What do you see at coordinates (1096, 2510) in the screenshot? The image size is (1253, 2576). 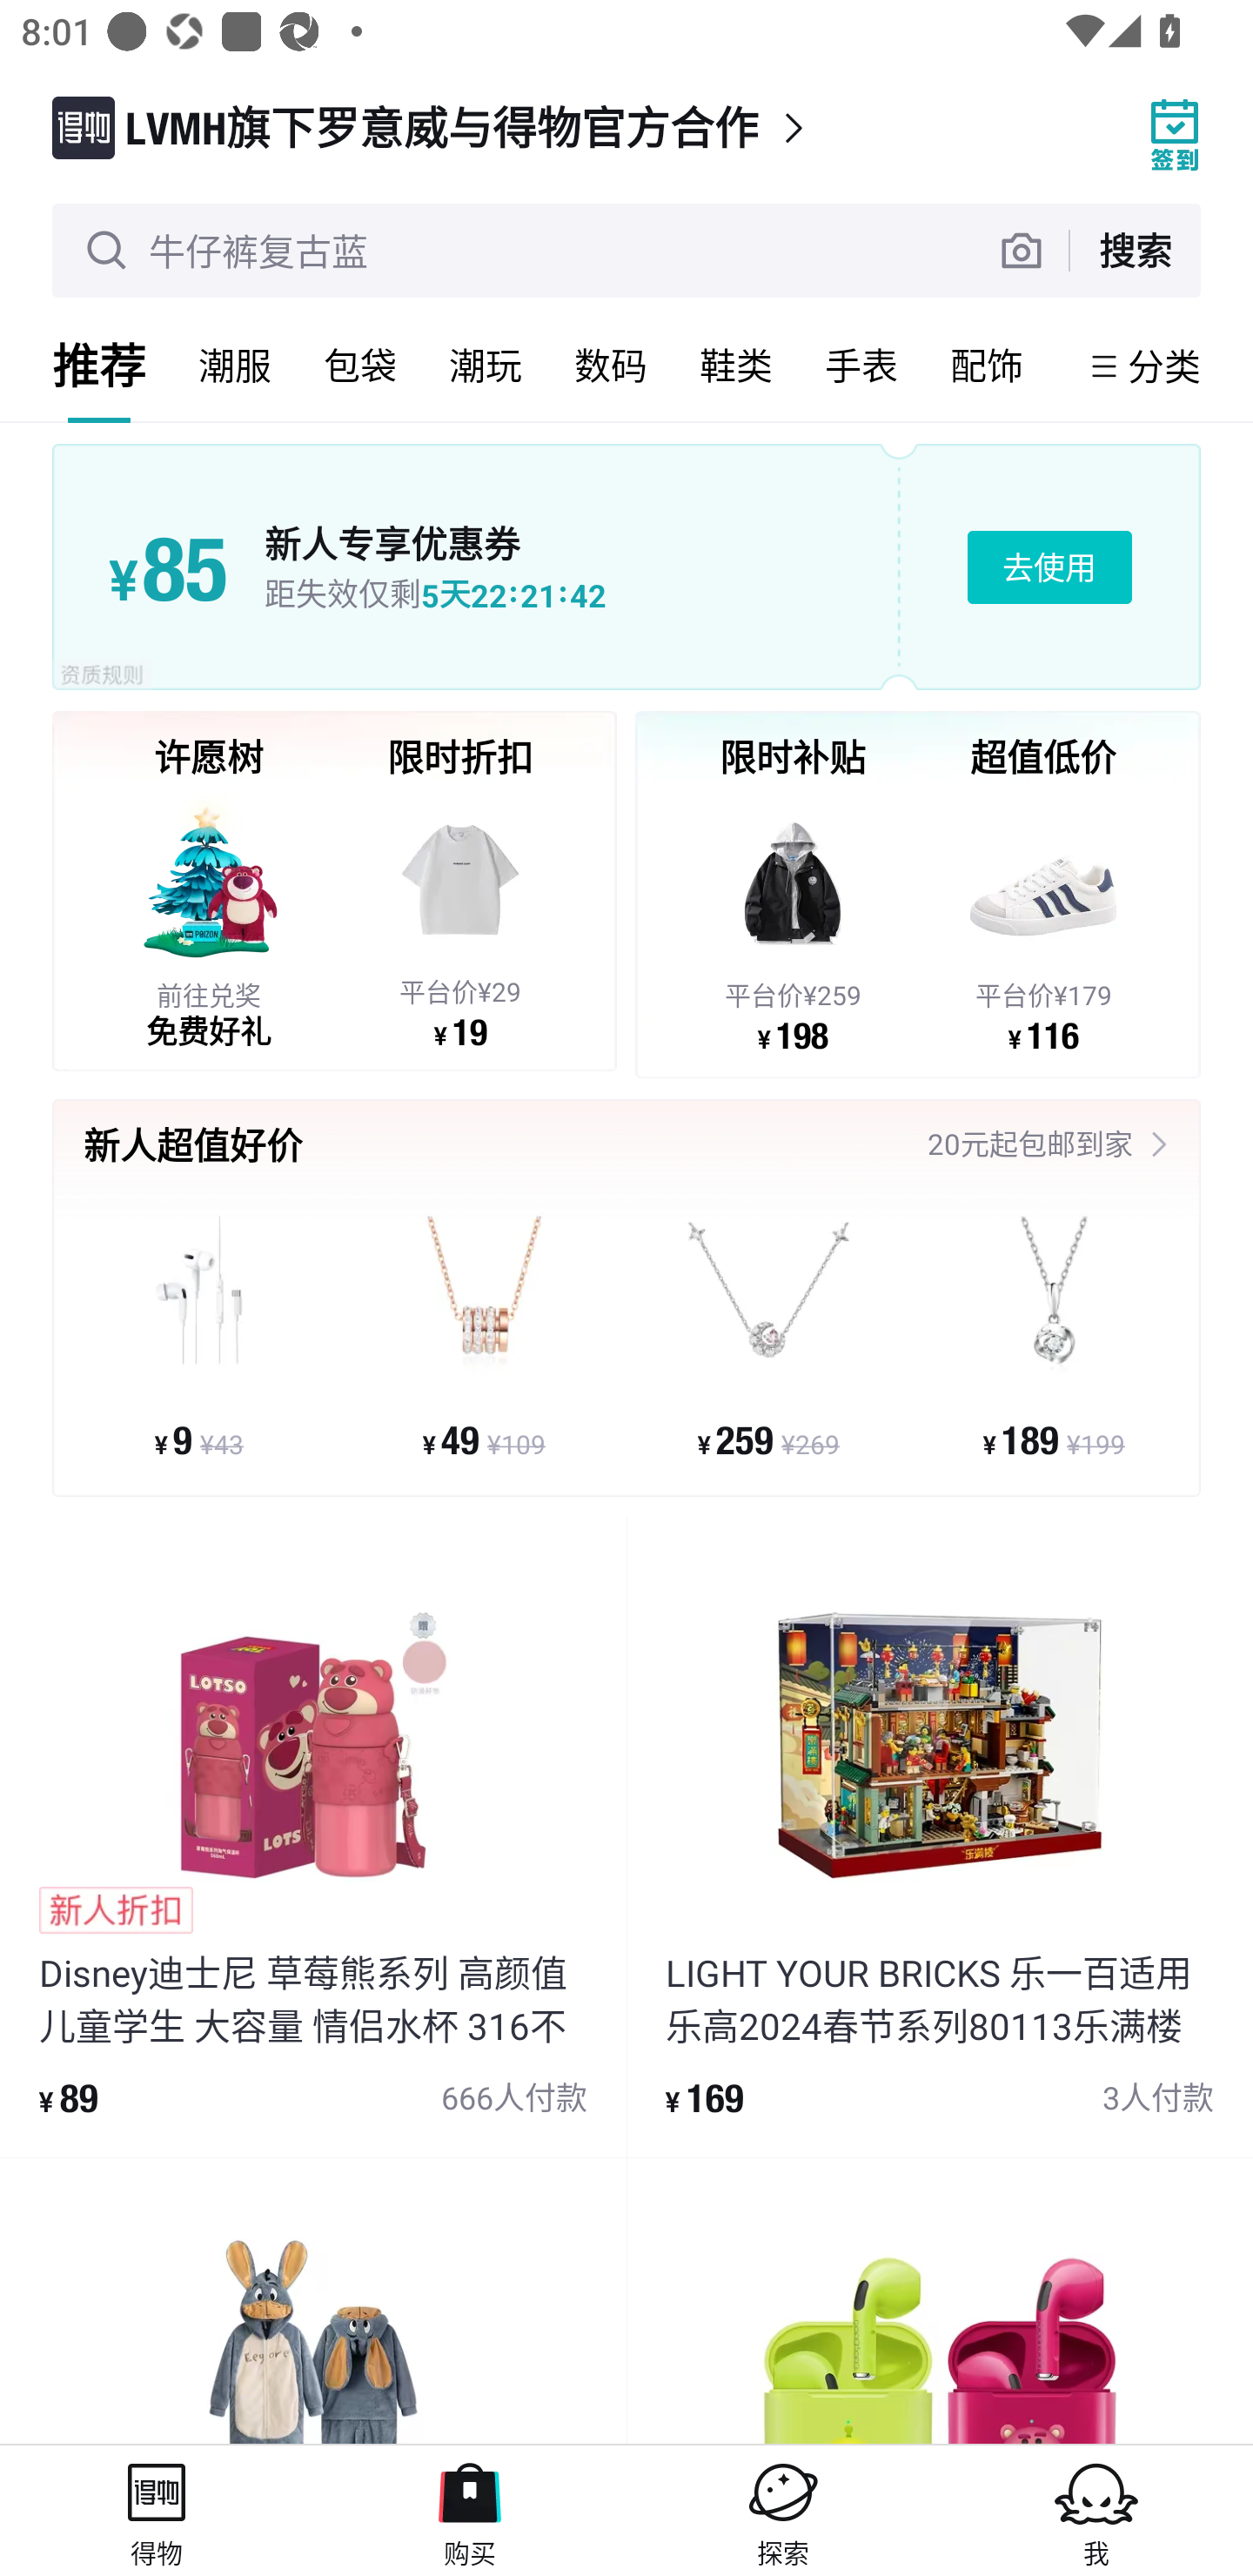 I see `我` at bounding box center [1096, 2510].